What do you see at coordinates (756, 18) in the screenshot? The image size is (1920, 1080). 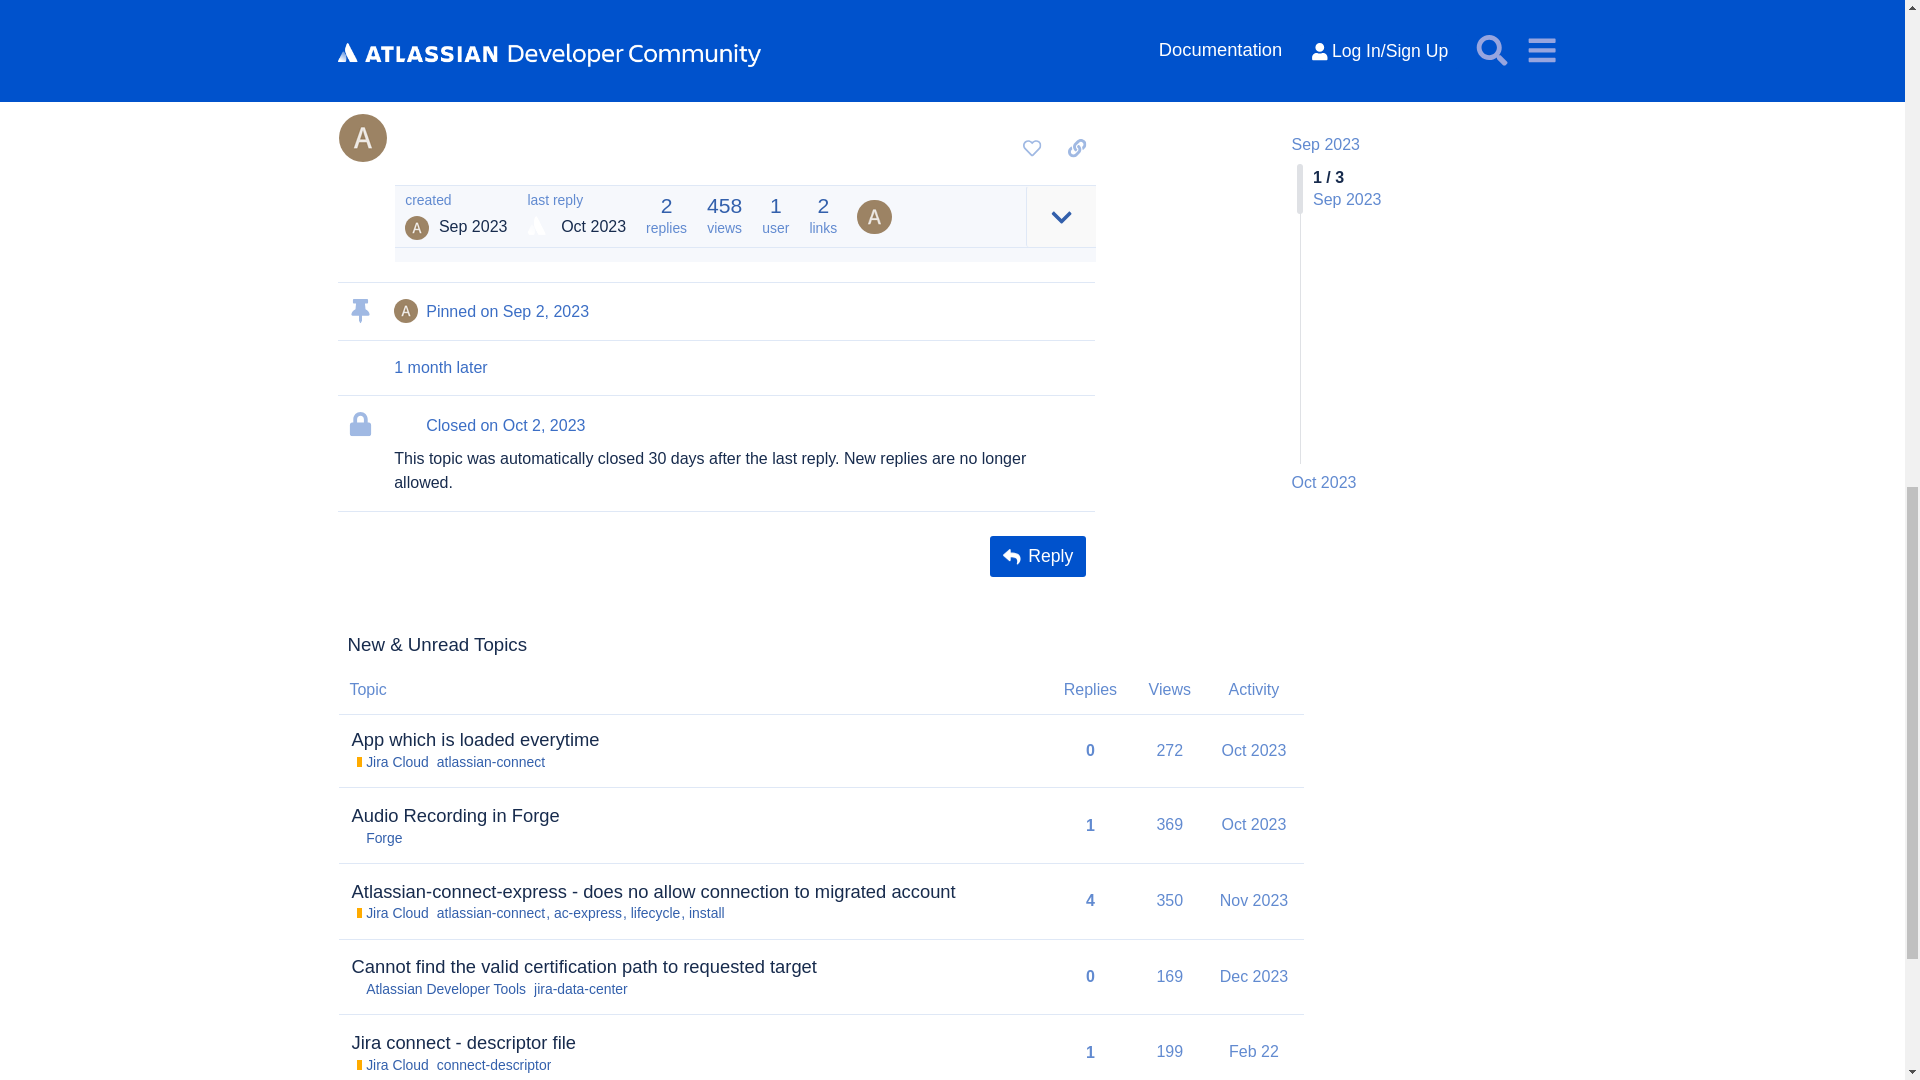 I see `Developer changelog 17` at bounding box center [756, 18].